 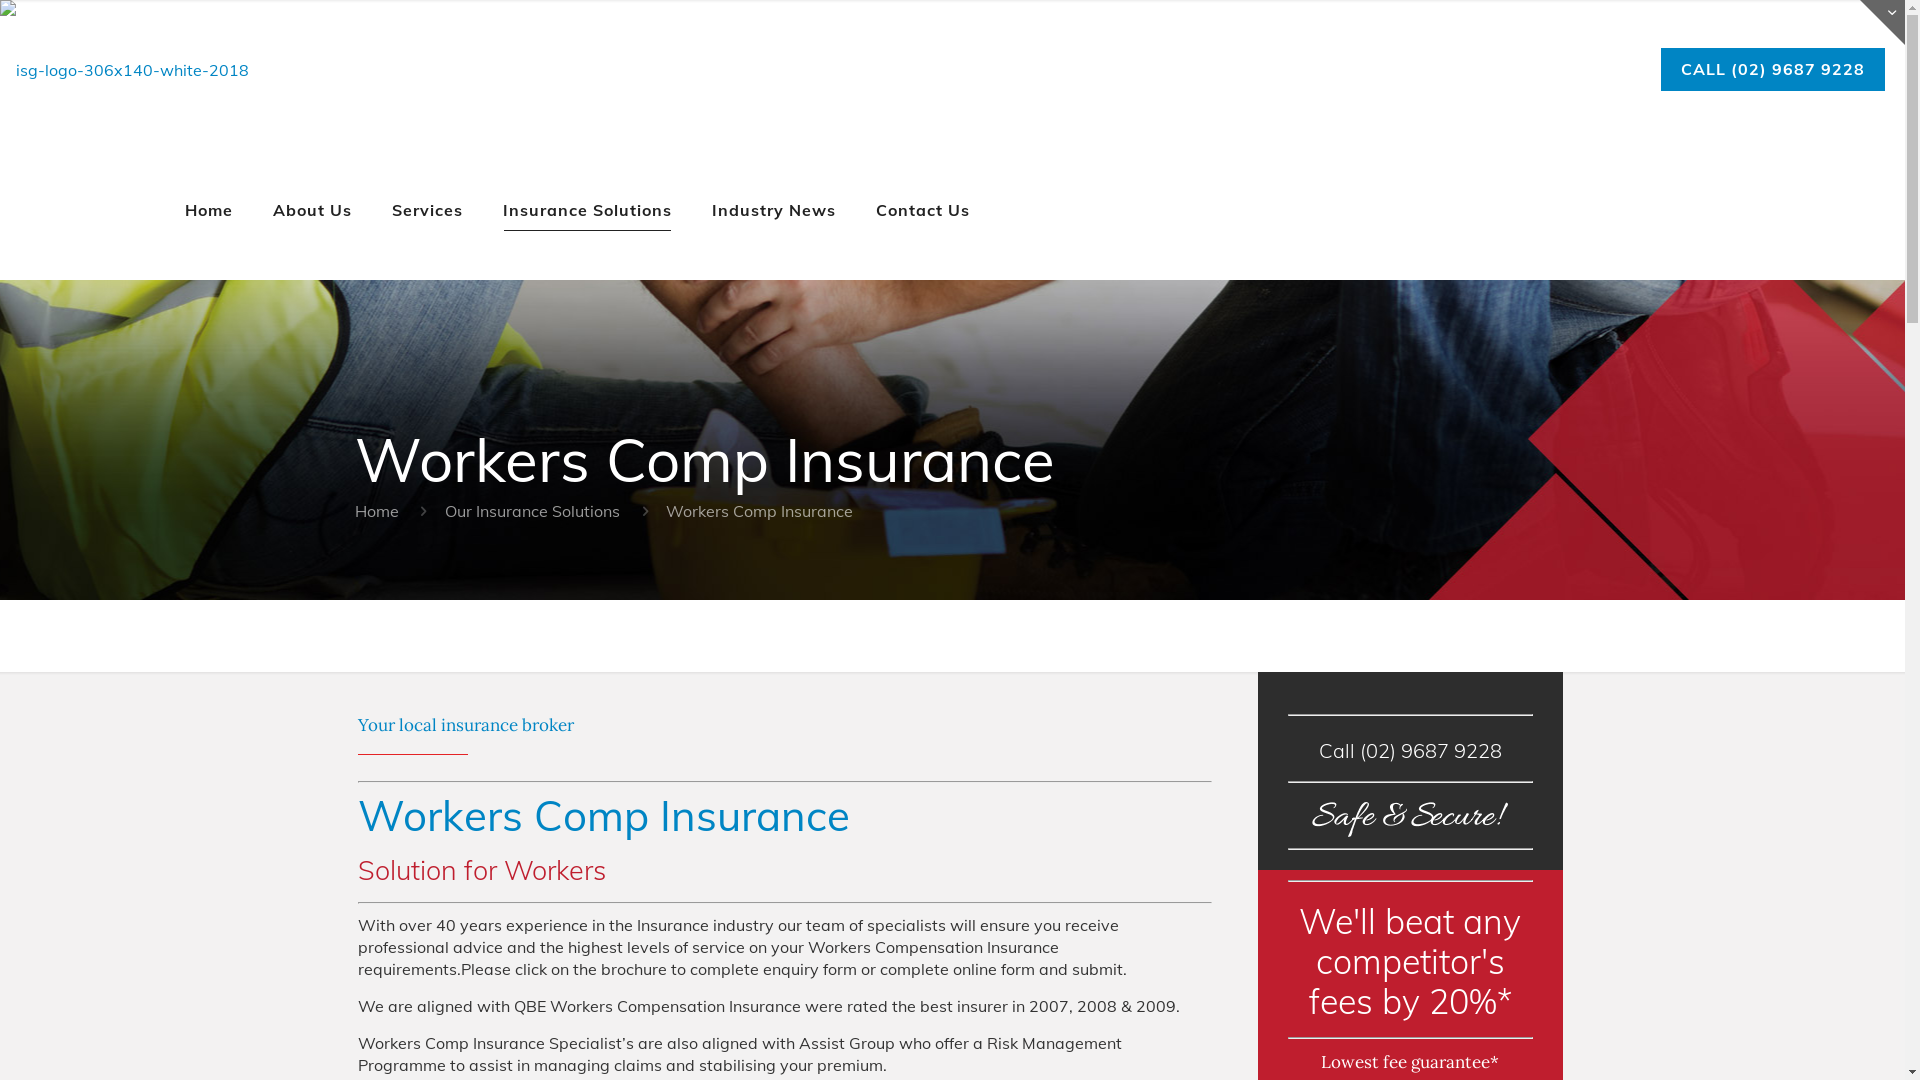 I want to click on Services, so click(x=428, y=210).